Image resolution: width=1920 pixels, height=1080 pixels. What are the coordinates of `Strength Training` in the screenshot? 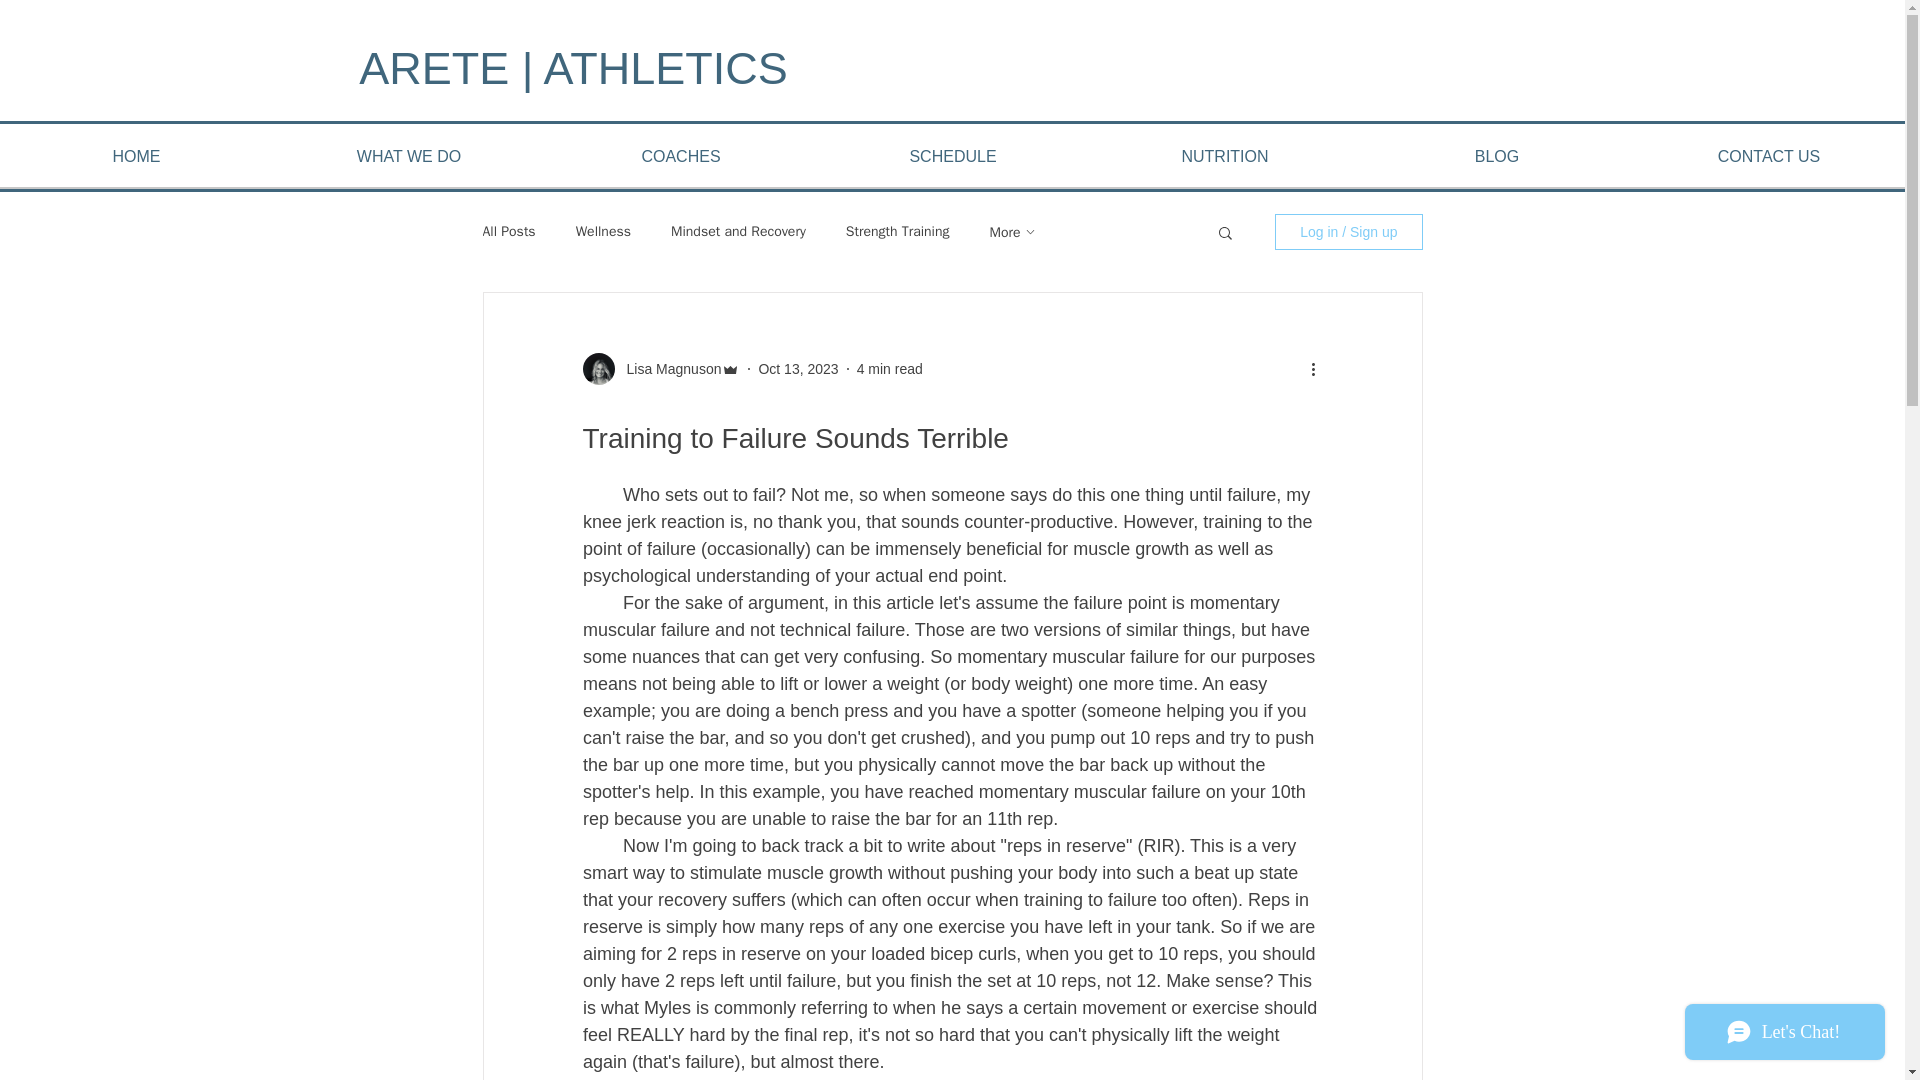 It's located at (898, 231).